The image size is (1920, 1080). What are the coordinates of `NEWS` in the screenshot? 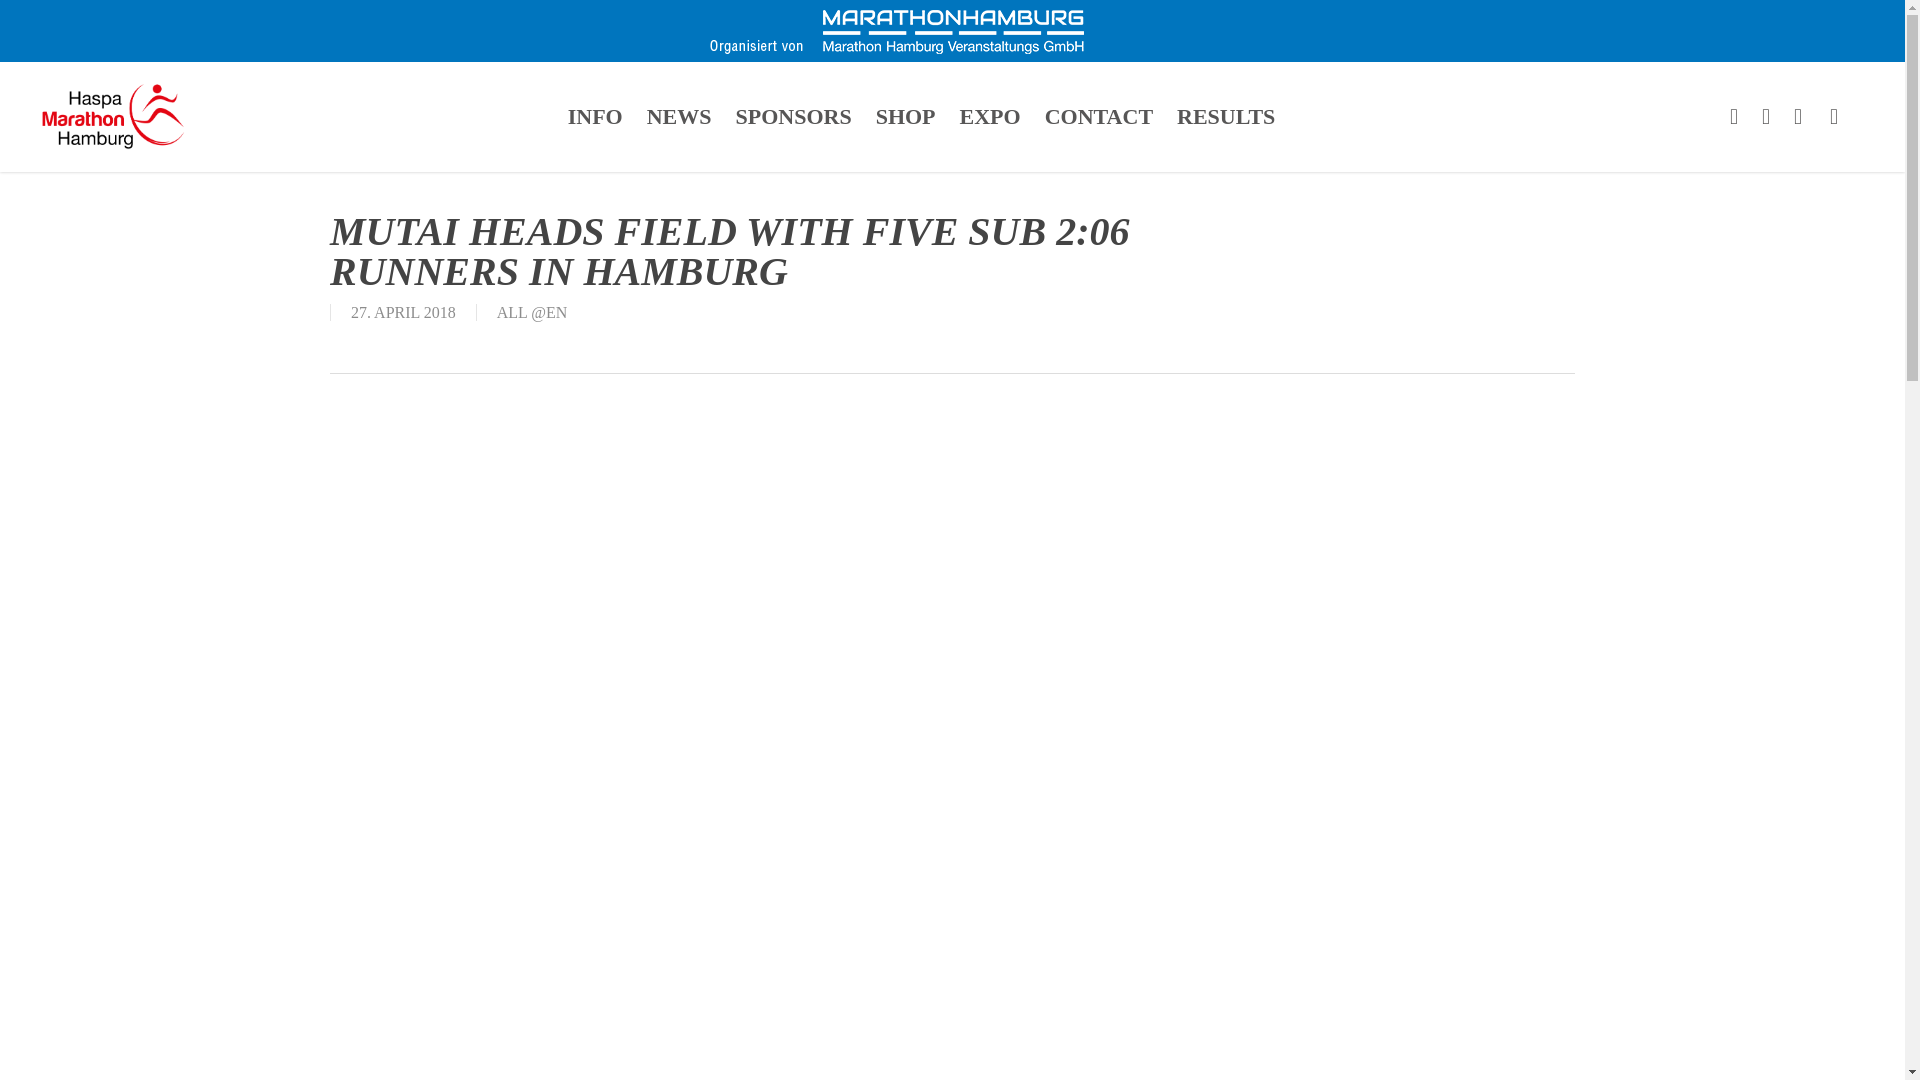 It's located at (679, 116).